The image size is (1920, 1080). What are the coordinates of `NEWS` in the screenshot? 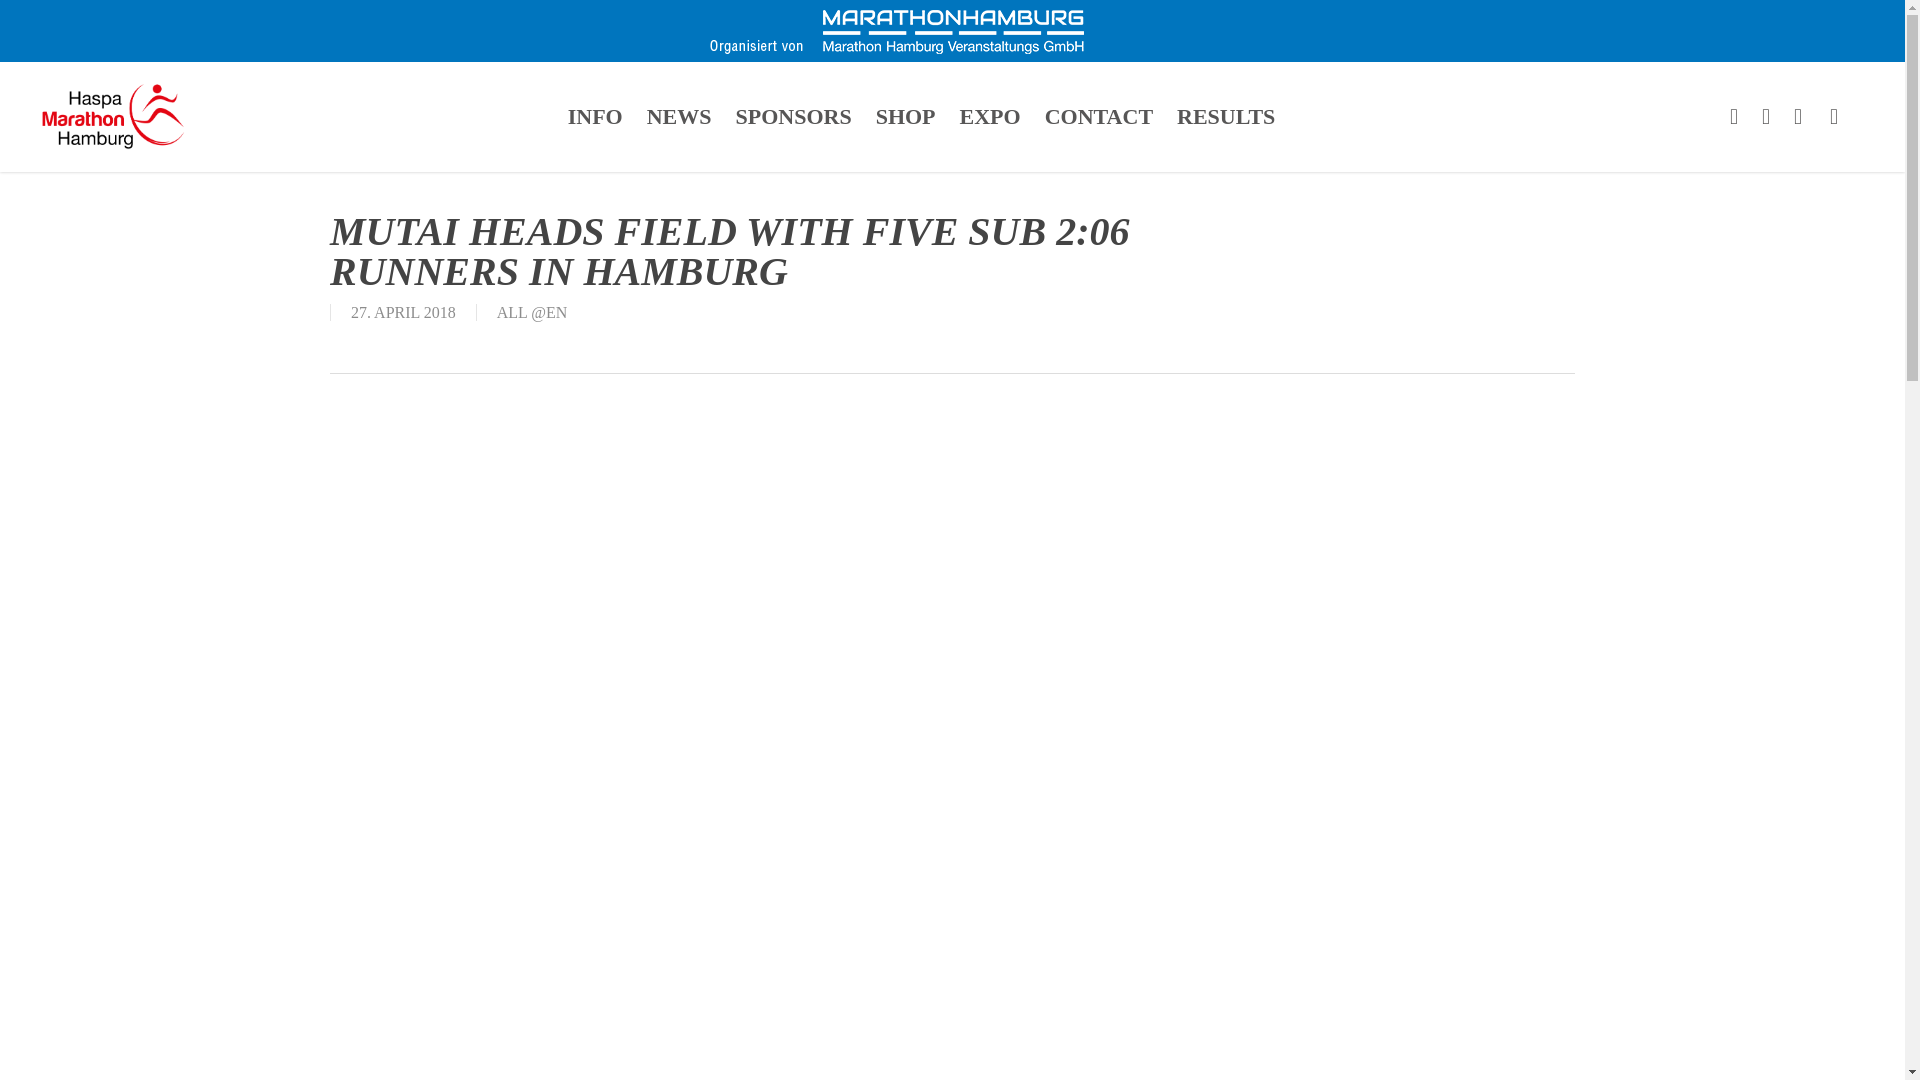 It's located at (679, 116).